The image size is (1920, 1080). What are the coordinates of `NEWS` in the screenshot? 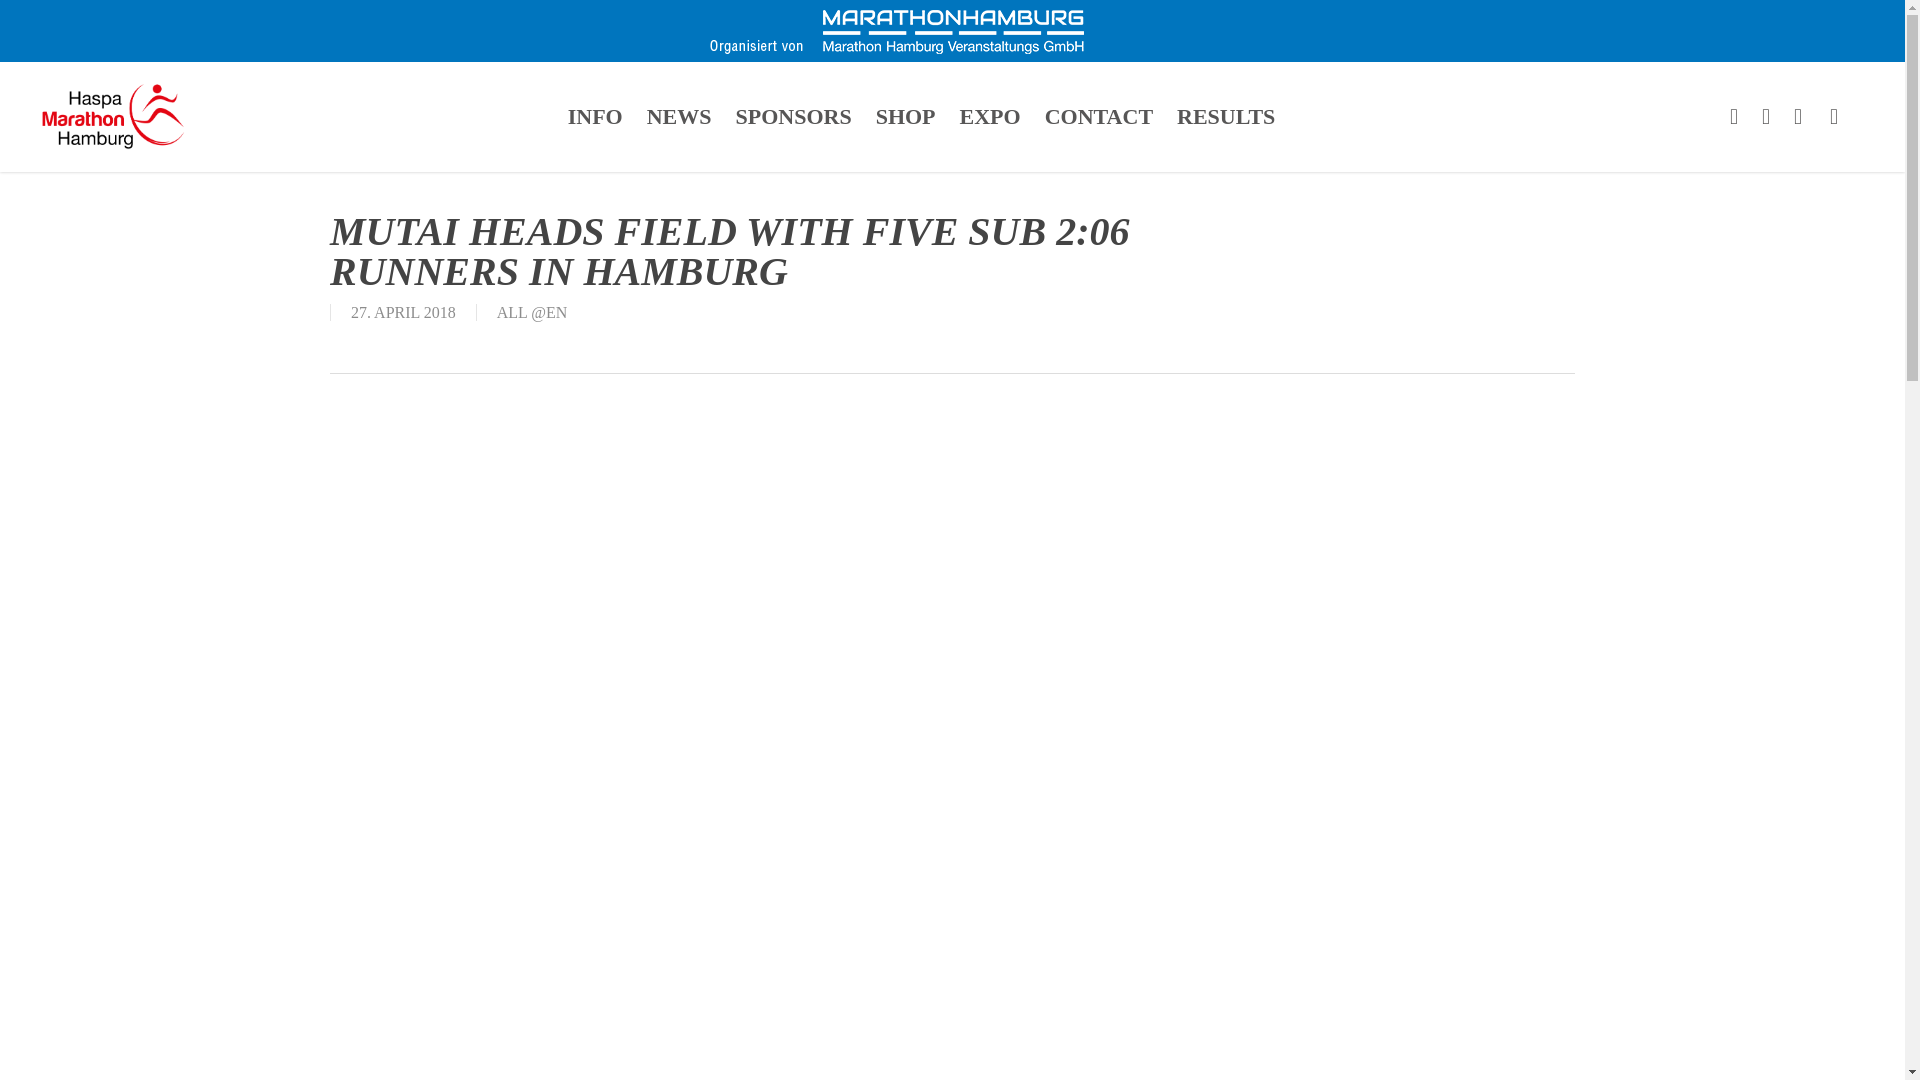 It's located at (679, 116).